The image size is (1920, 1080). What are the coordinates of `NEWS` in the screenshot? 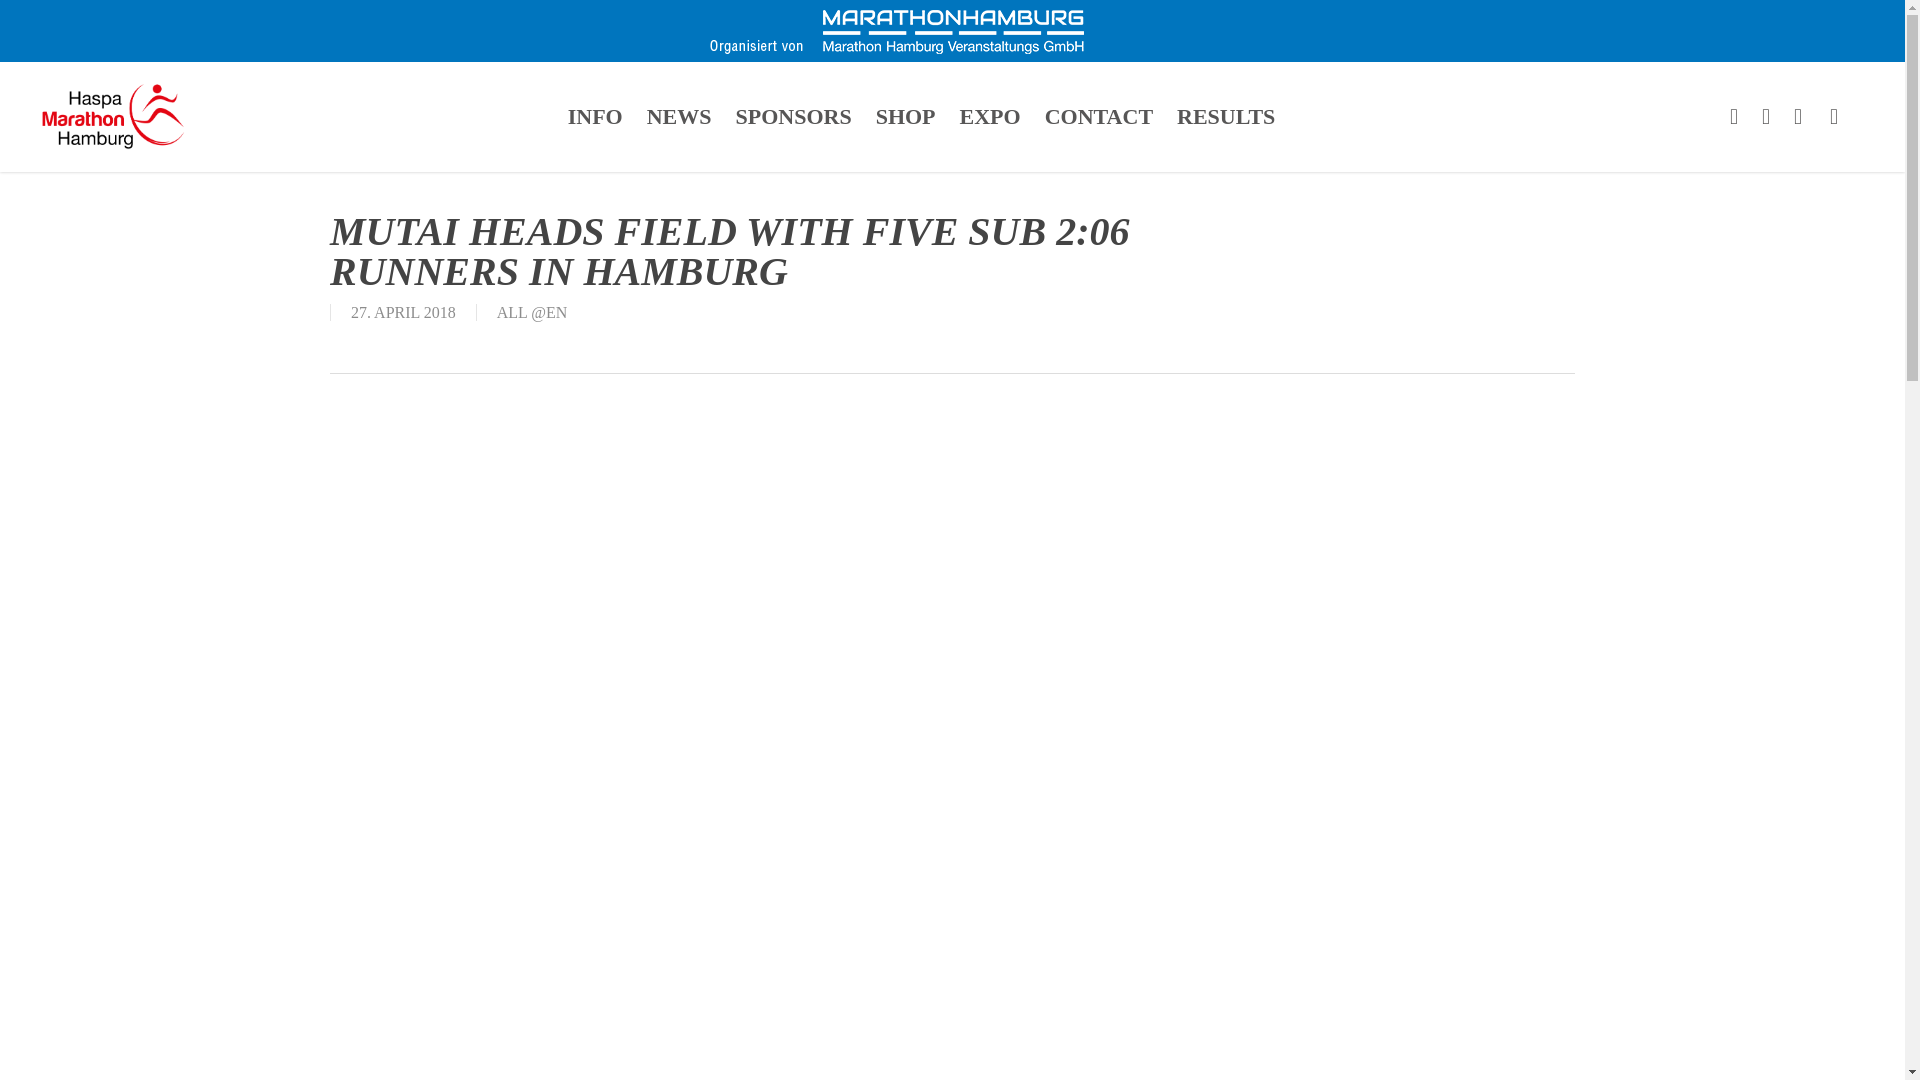 It's located at (679, 116).